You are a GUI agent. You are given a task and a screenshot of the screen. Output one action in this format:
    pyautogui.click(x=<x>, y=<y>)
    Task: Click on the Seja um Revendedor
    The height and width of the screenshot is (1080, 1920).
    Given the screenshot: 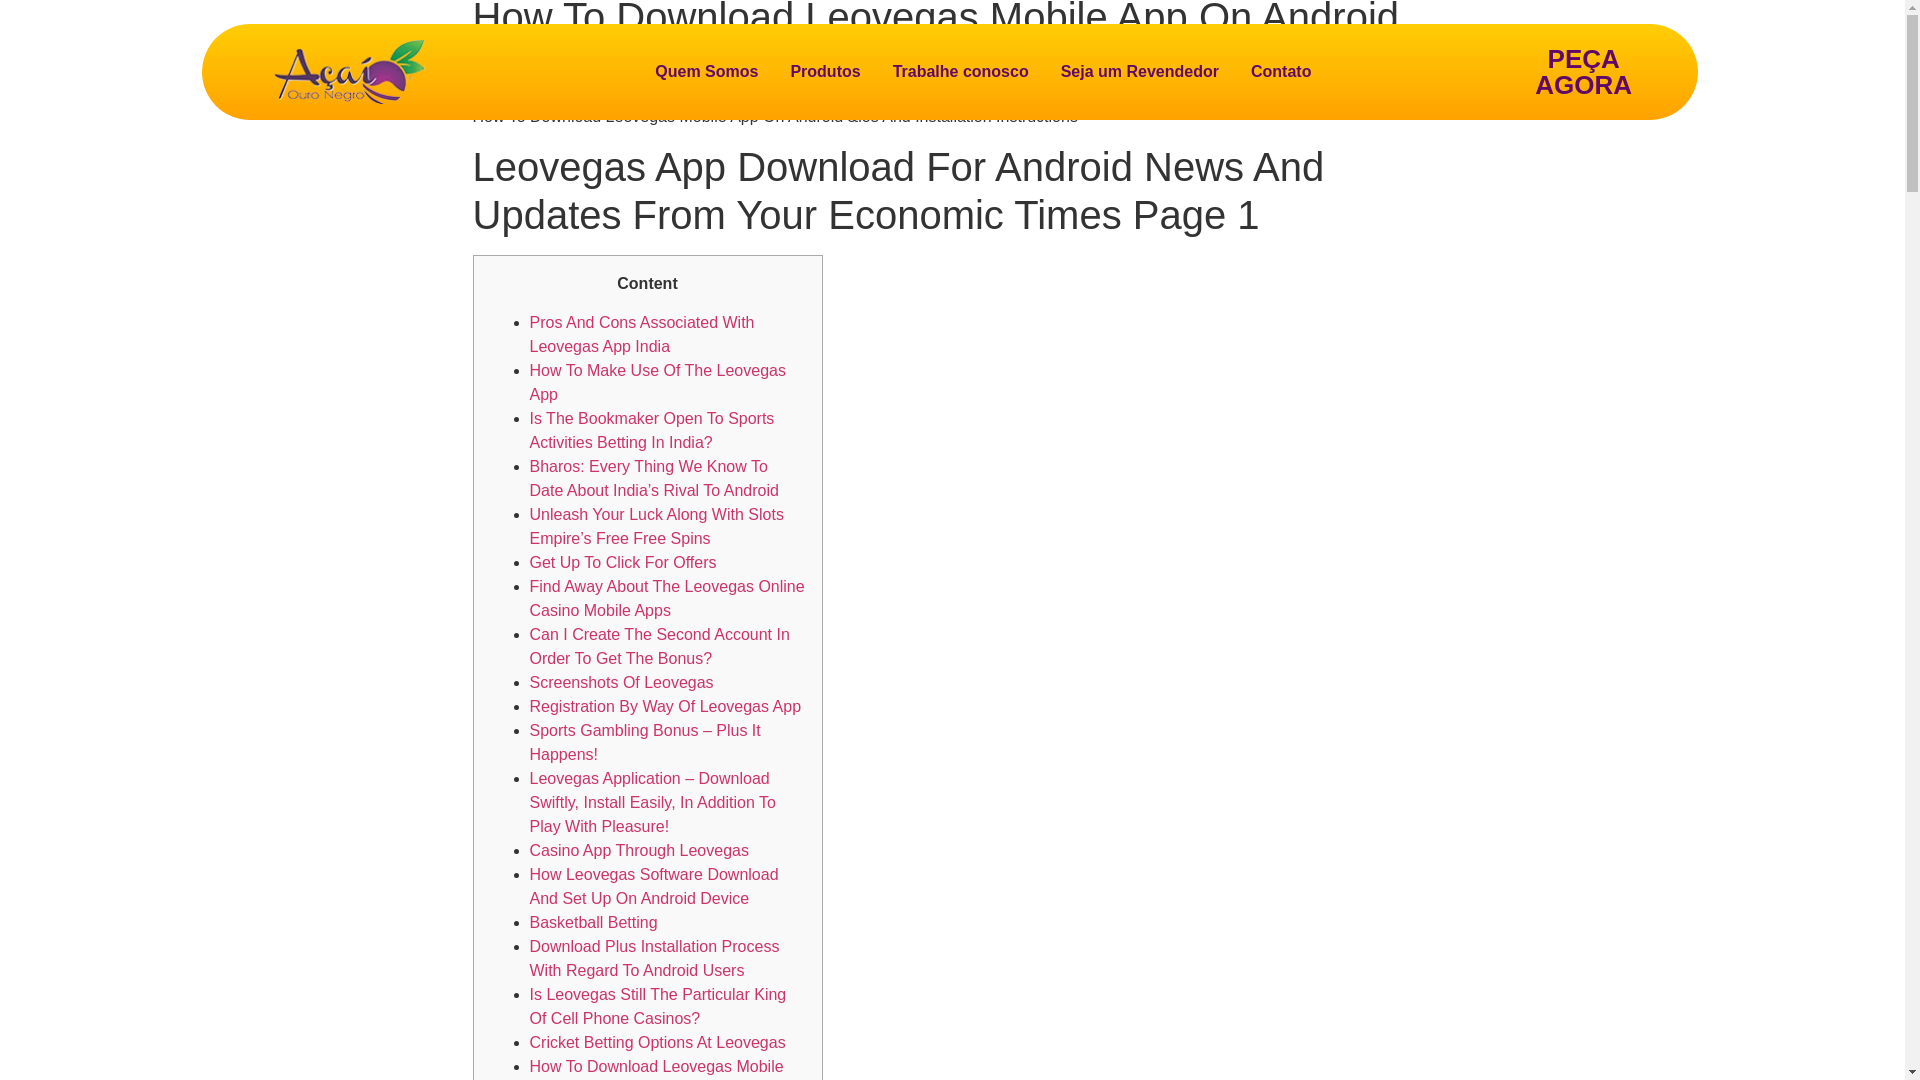 What is the action you would take?
    pyautogui.click(x=1139, y=72)
    